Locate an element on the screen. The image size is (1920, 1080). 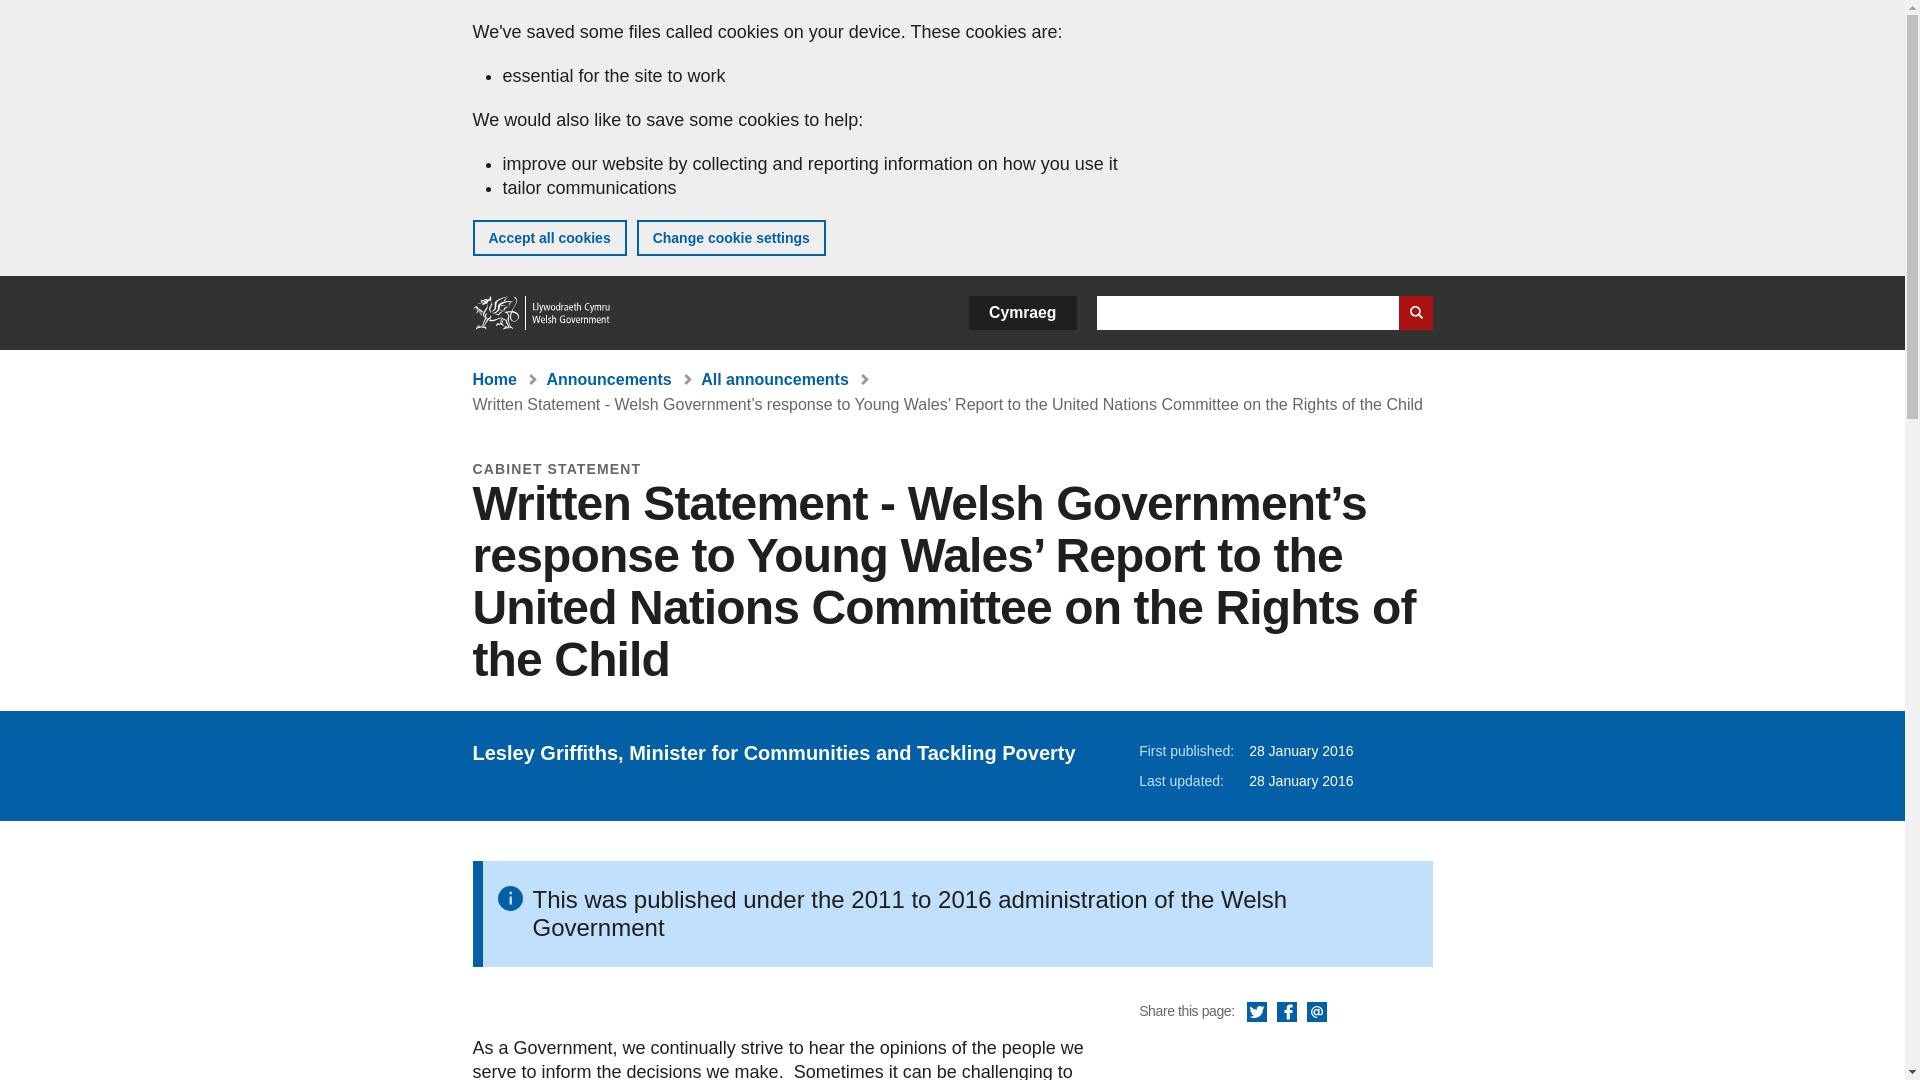
Home is located at coordinates (494, 379).